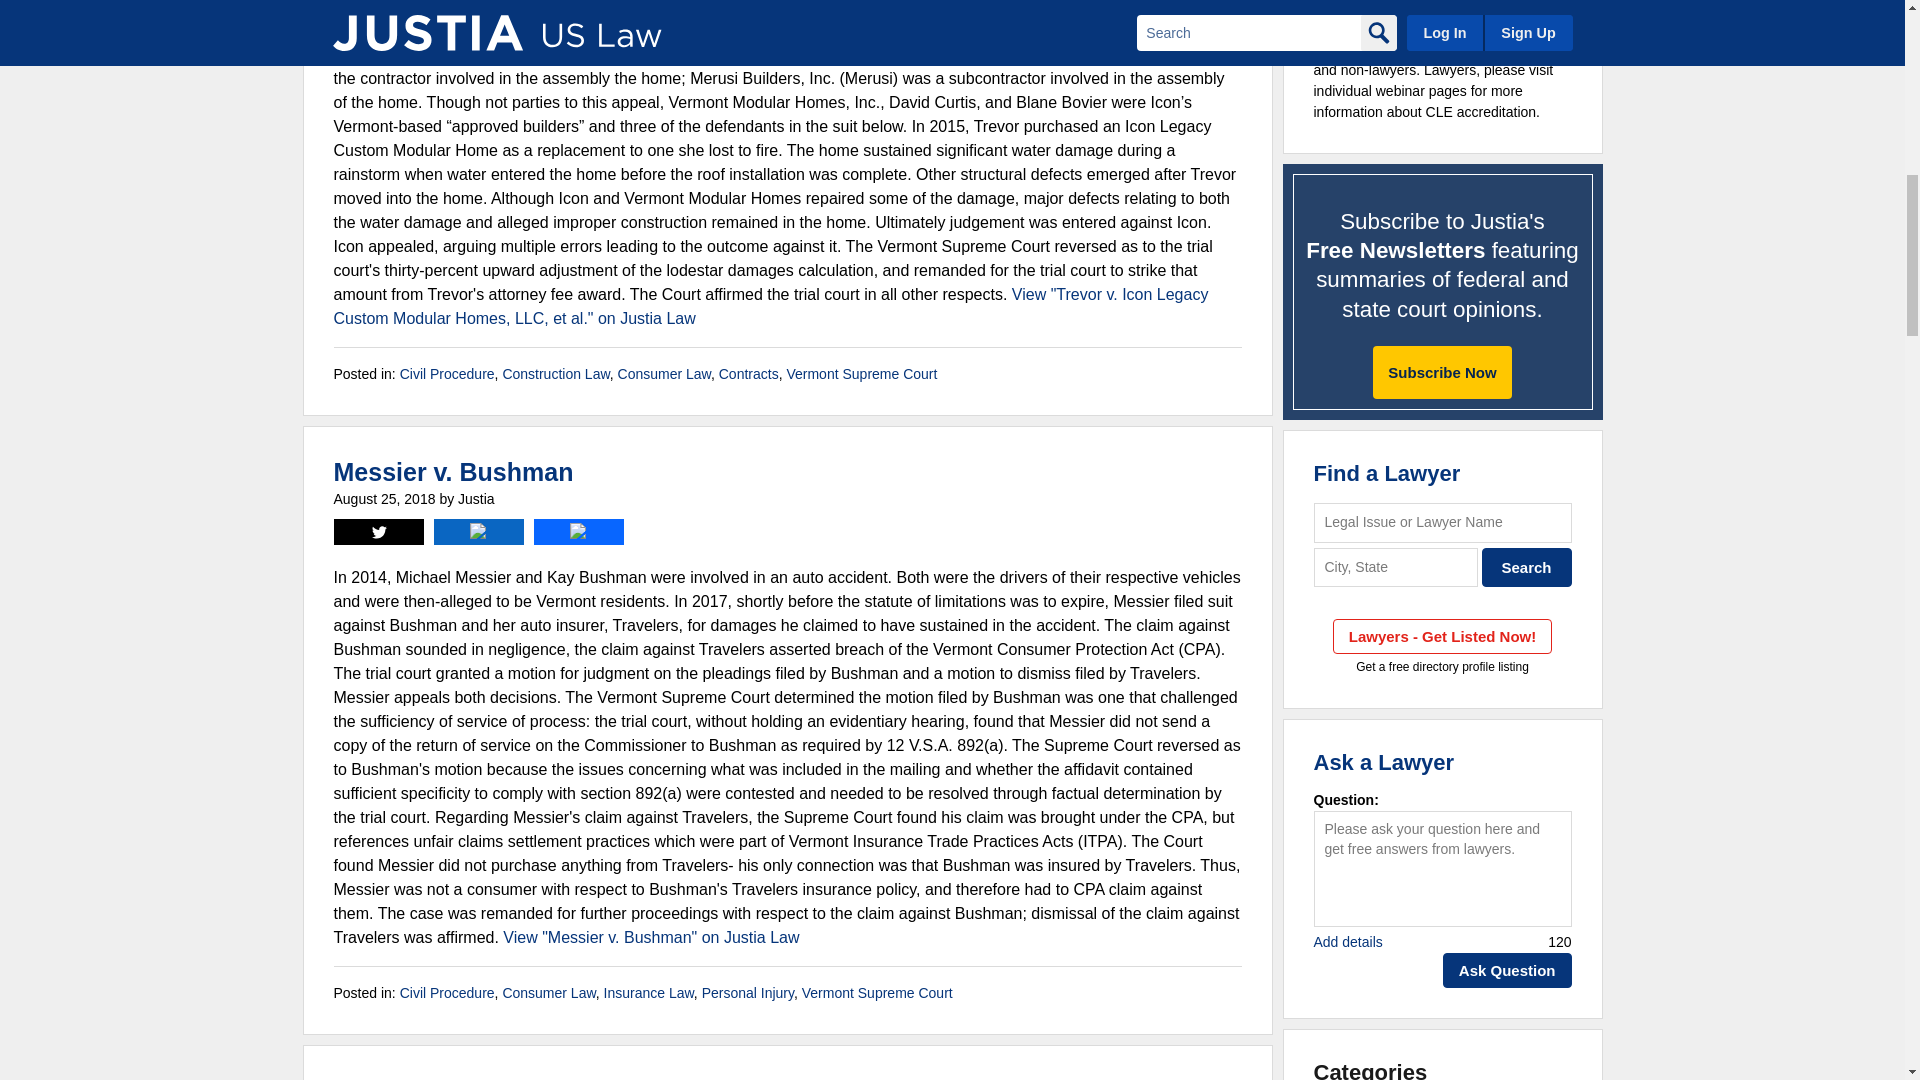  I want to click on View all posts in Personal Injury, so click(748, 992).